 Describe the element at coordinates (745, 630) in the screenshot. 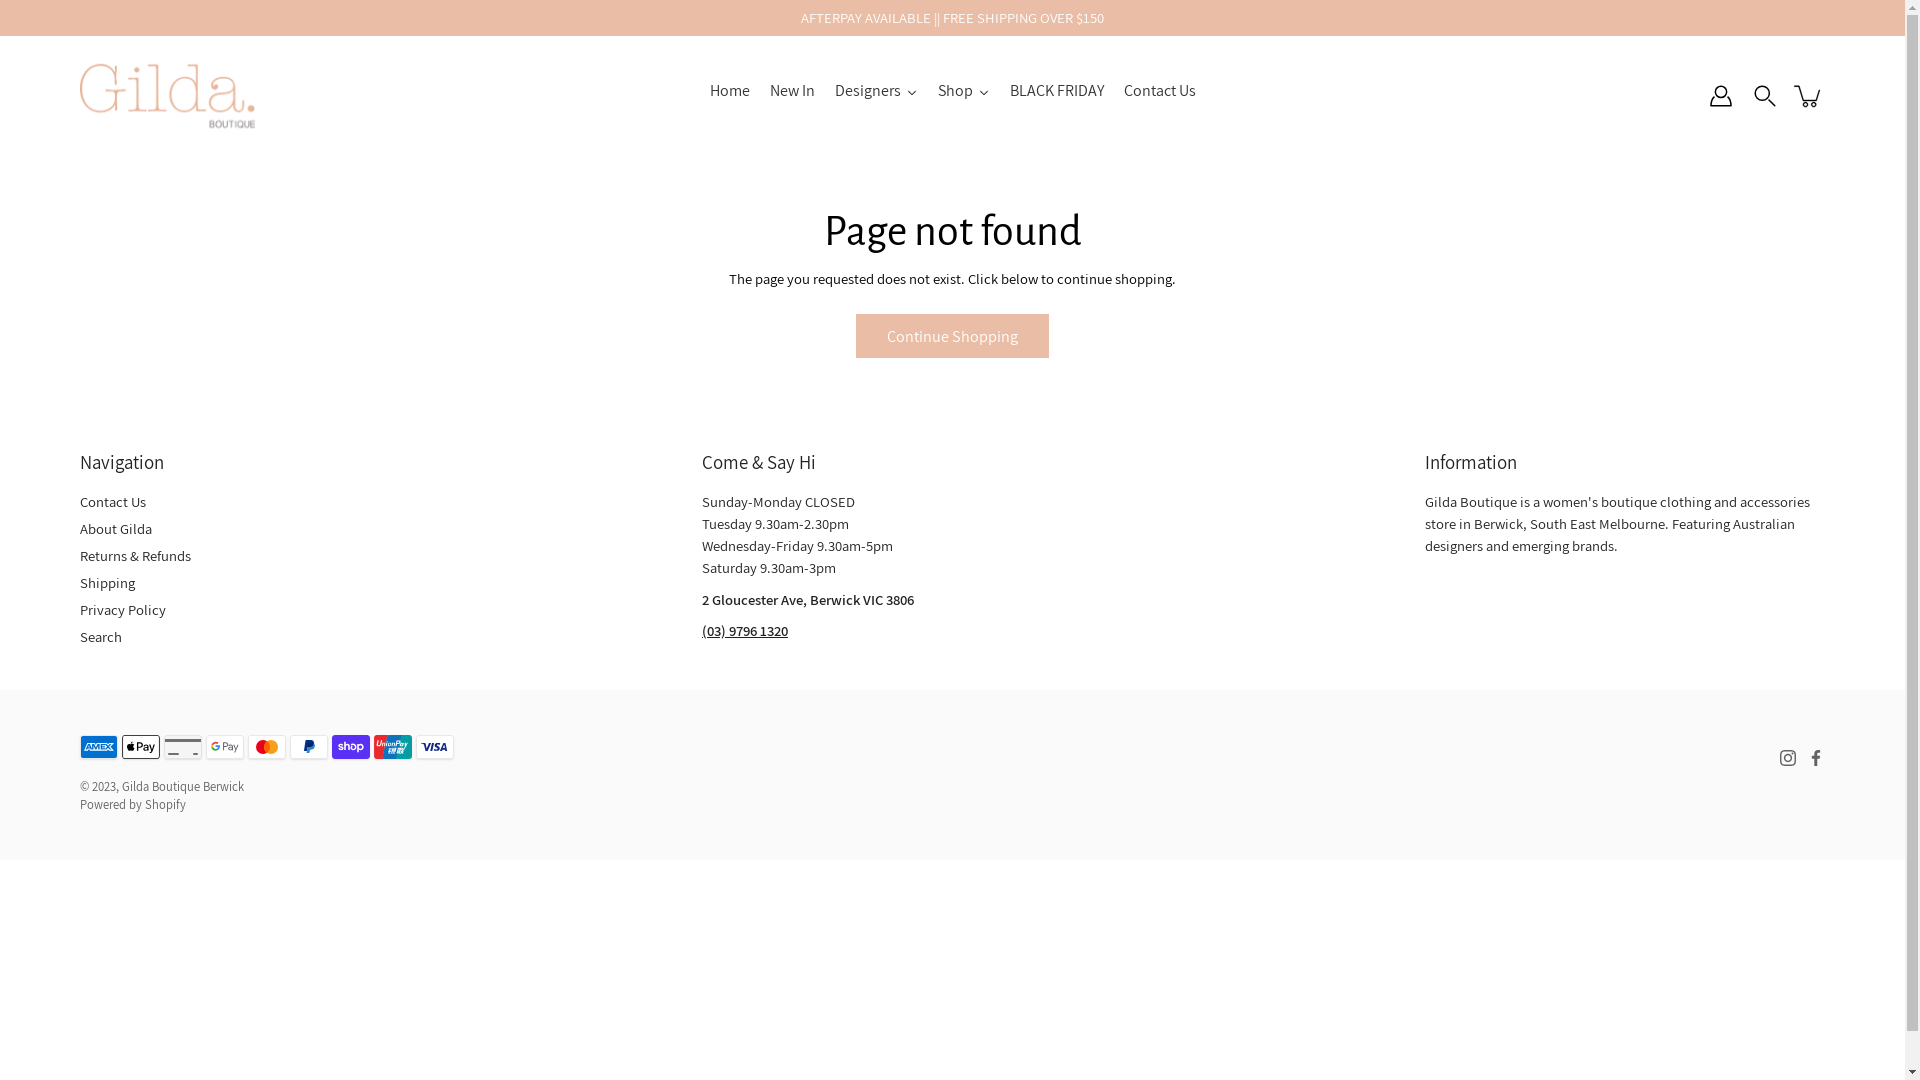

I see `(03) 9796 1320` at that location.